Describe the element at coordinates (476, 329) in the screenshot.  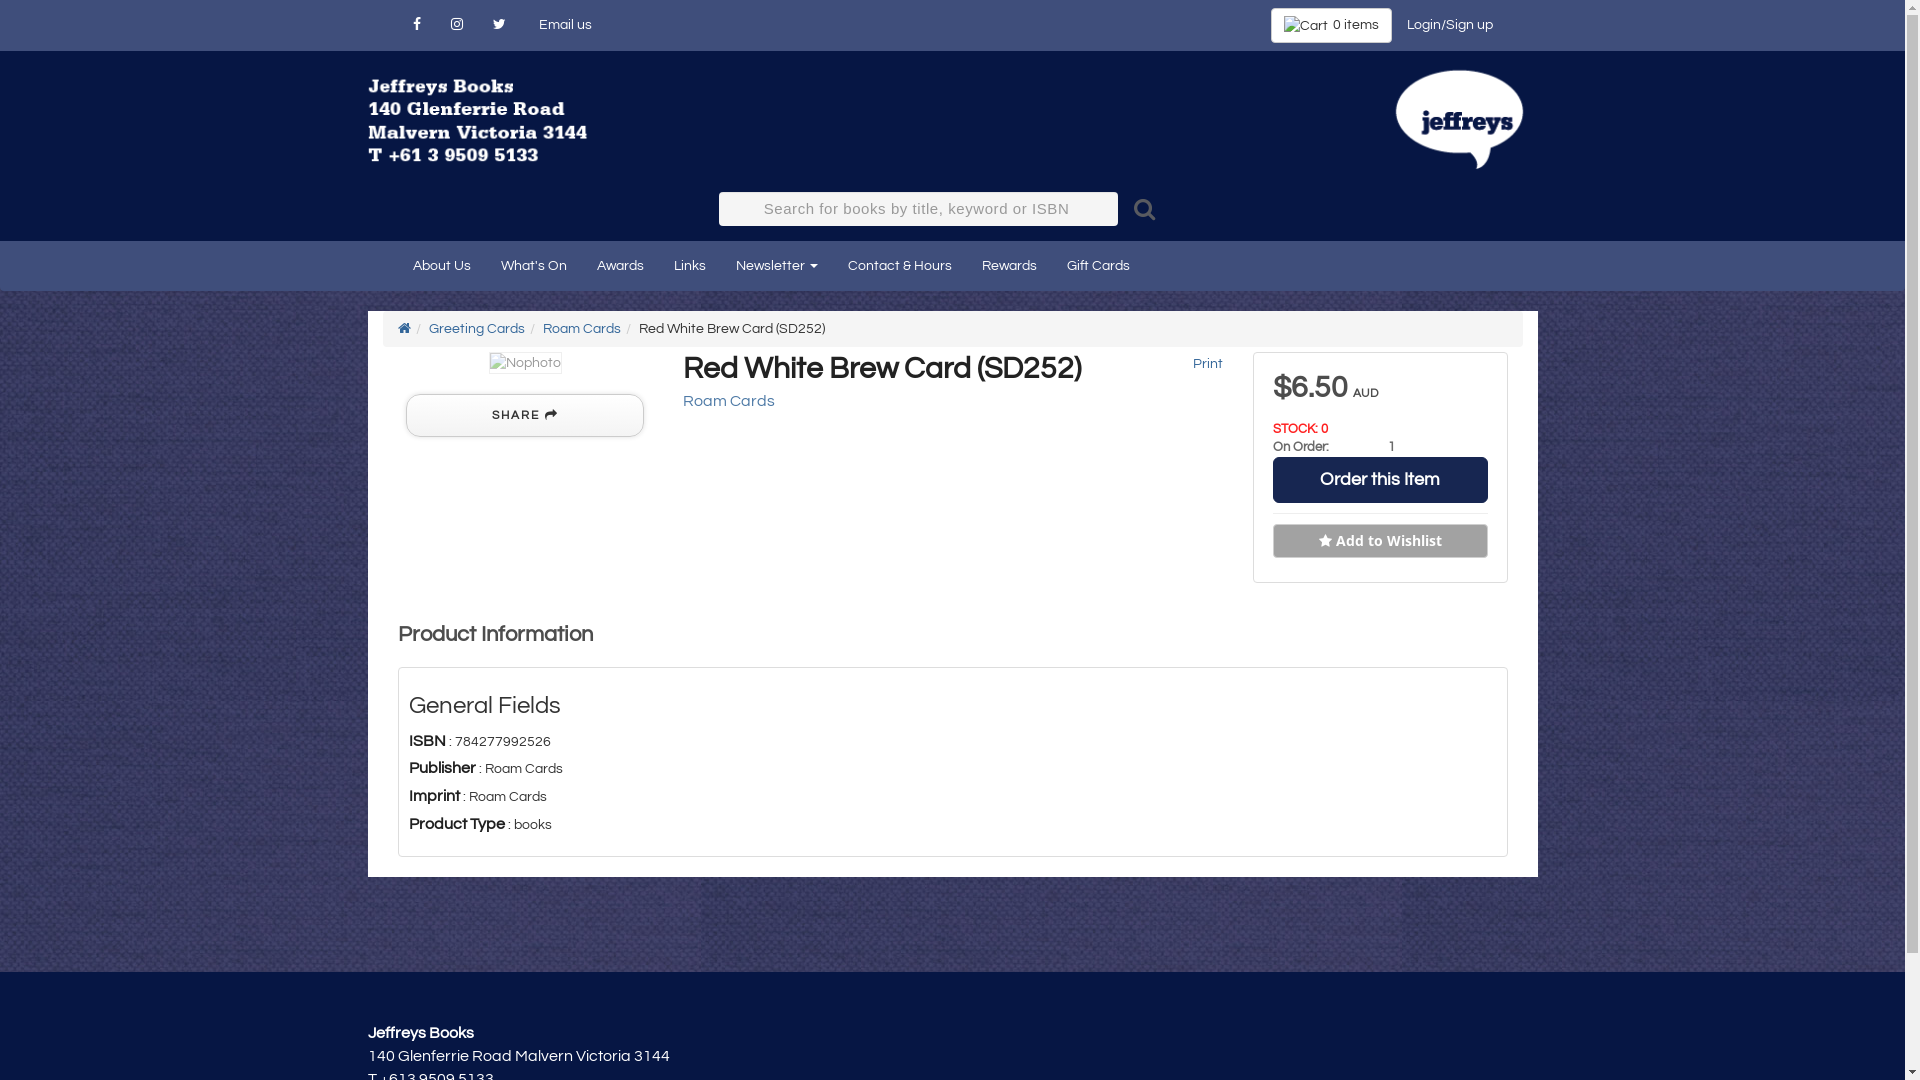
I see `Greeting Cards` at that location.